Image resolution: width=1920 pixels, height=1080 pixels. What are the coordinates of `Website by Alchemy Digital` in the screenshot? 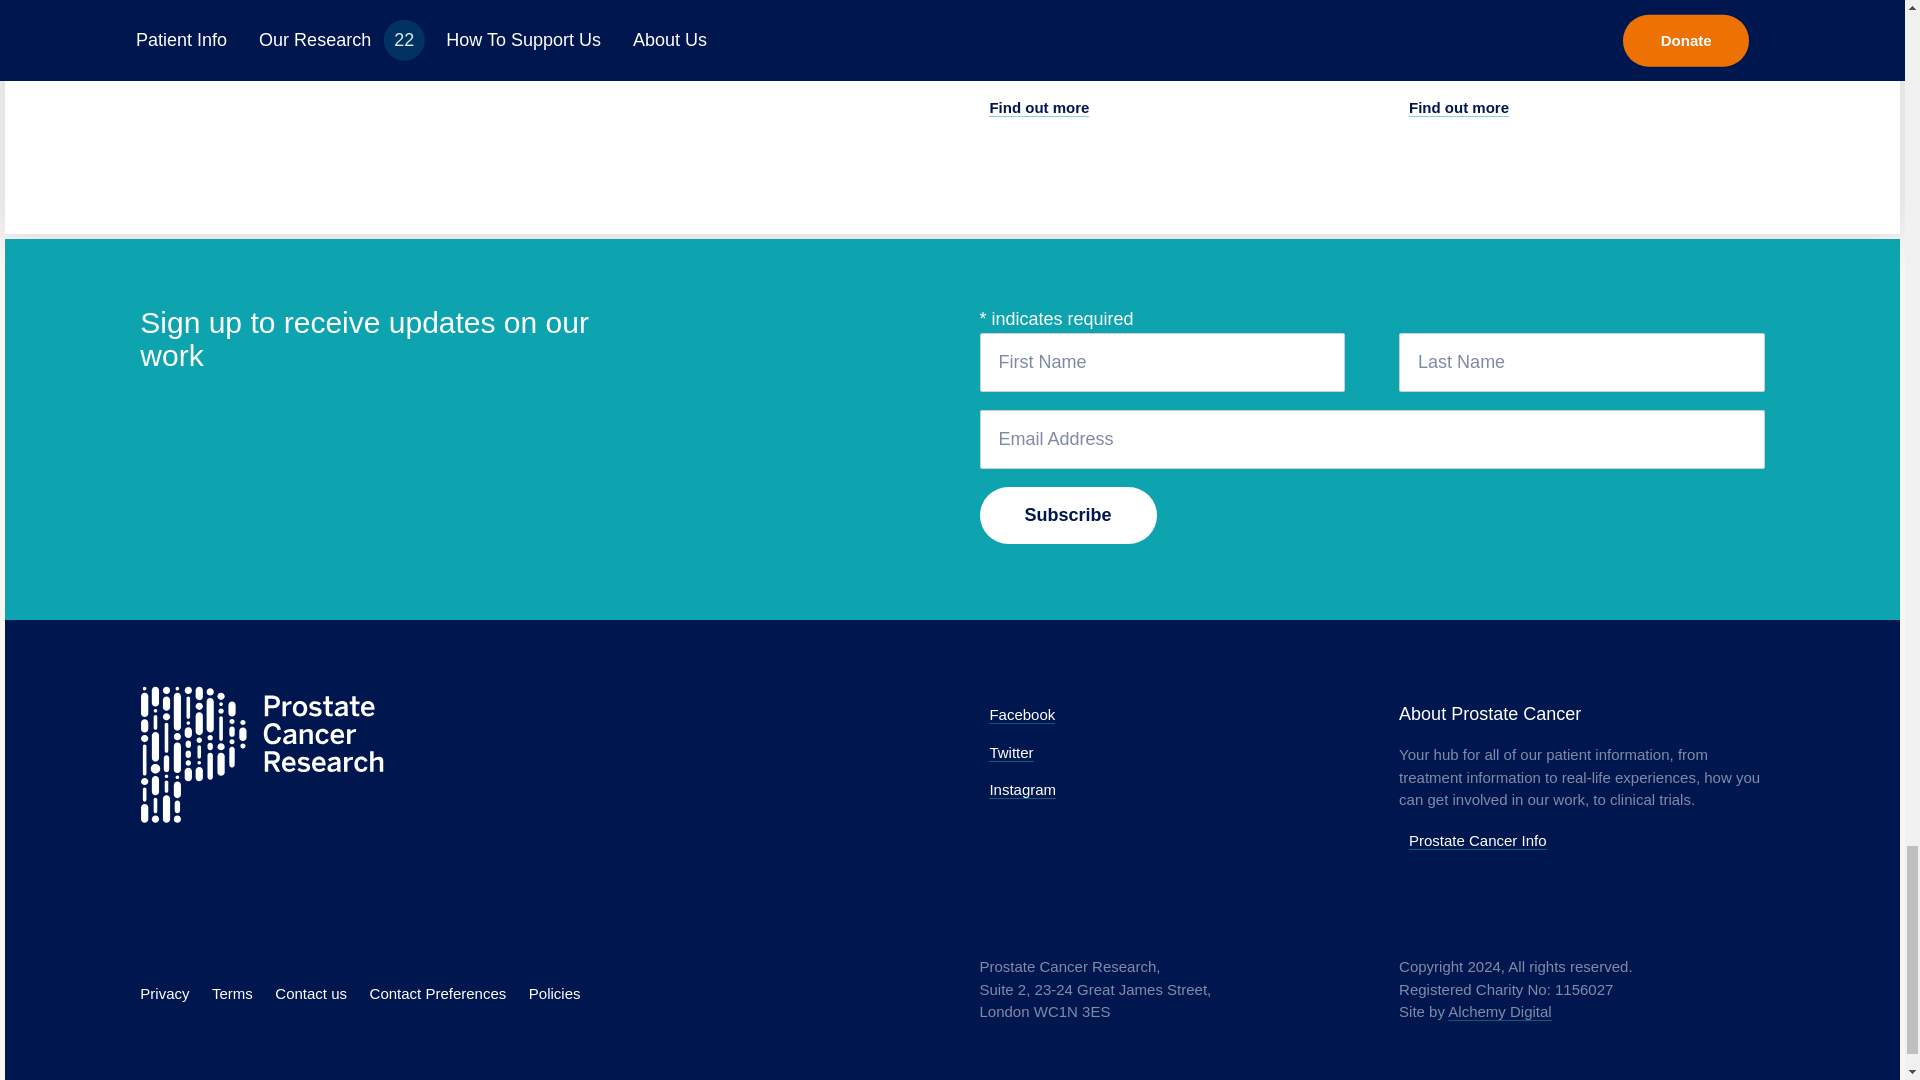 It's located at (1499, 1012).